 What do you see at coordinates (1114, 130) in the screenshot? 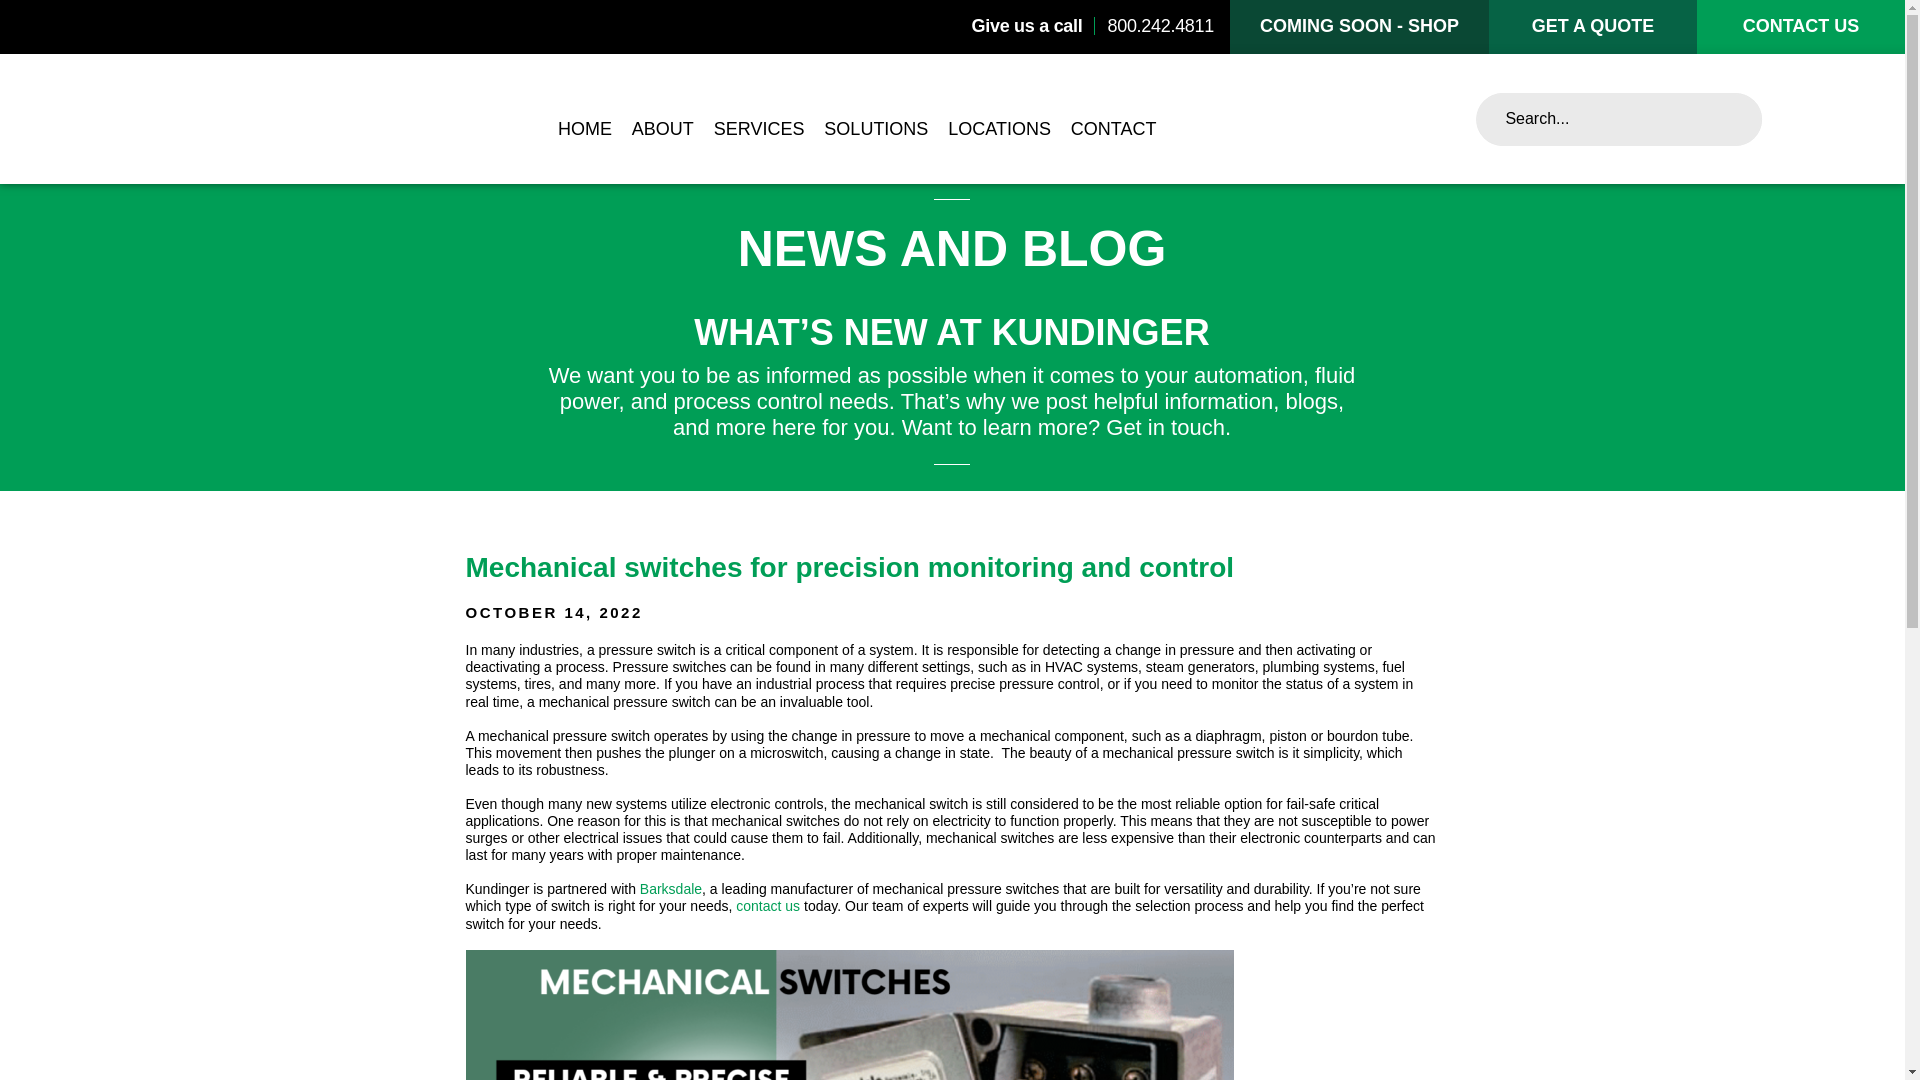
I see `CONTACT` at bounding box center [1114, 130].